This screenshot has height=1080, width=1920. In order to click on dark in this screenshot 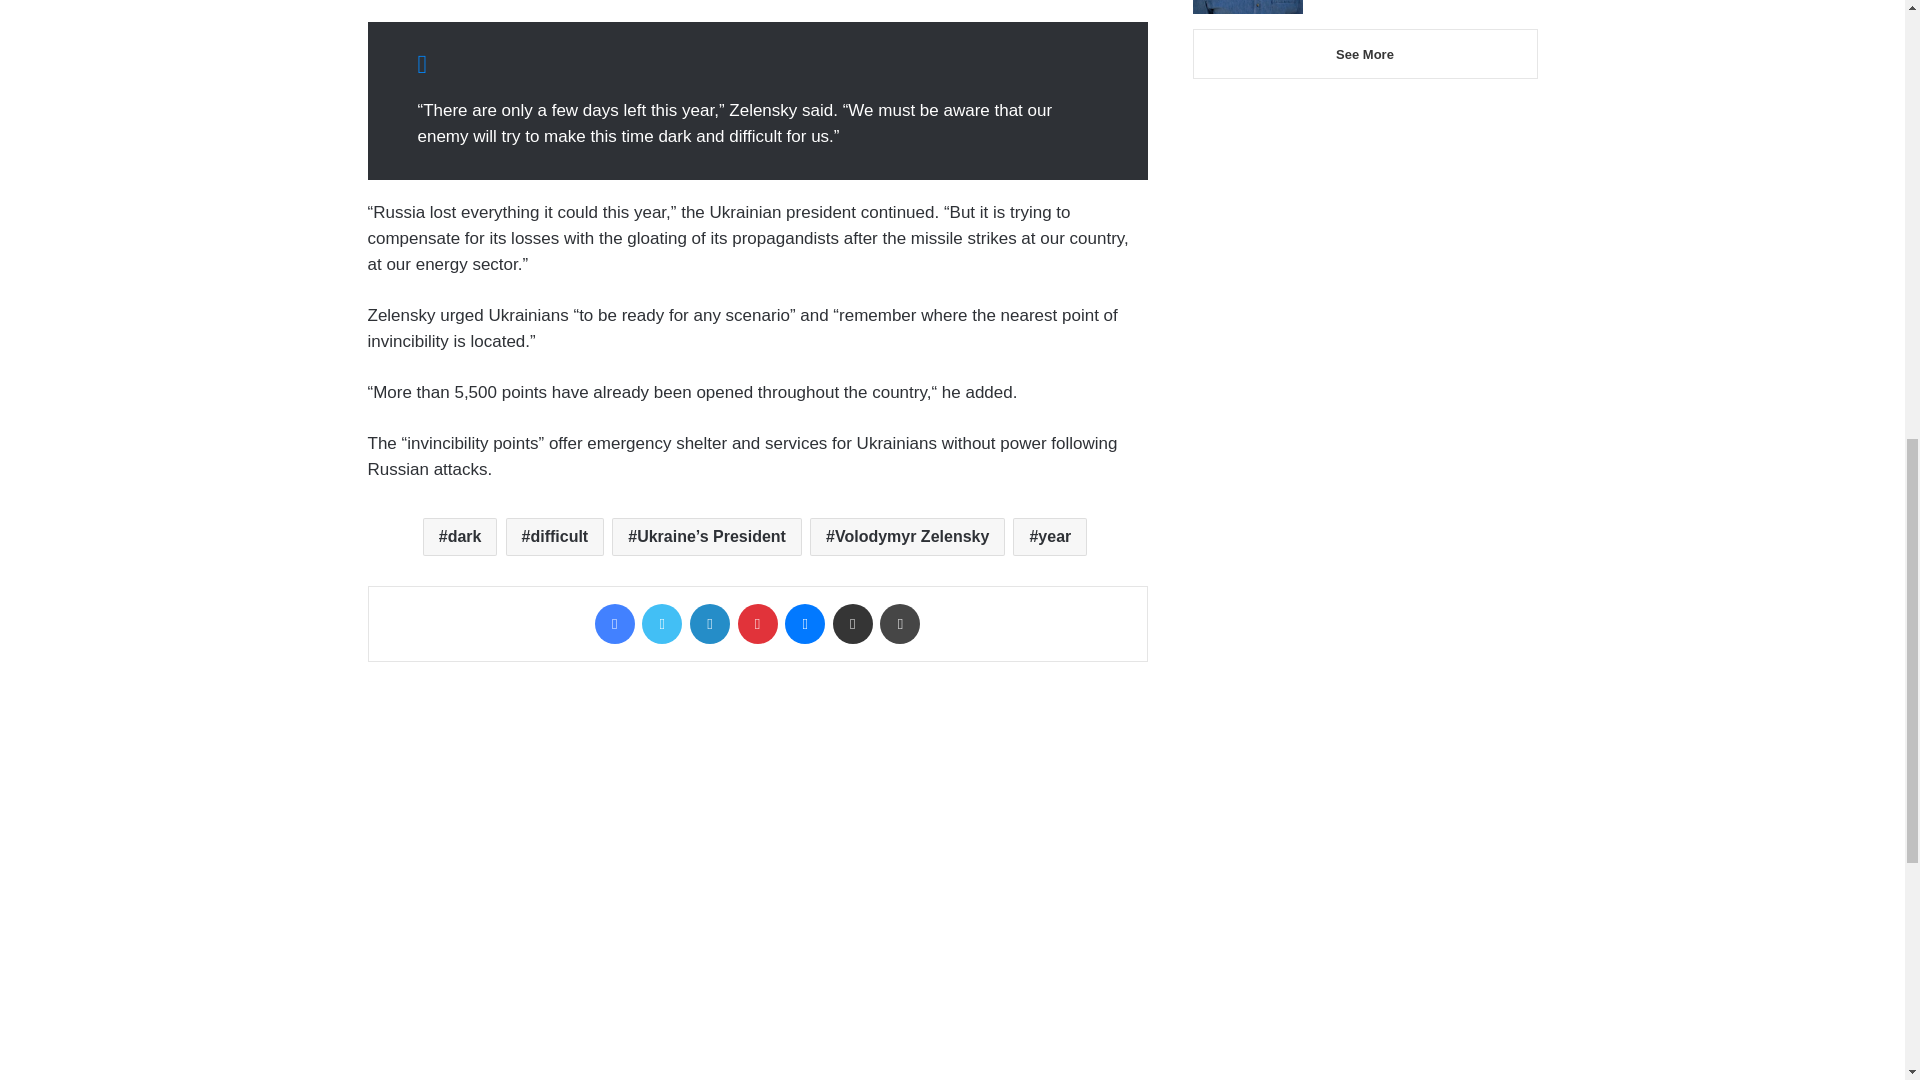, I will do `click(460, 537)`.